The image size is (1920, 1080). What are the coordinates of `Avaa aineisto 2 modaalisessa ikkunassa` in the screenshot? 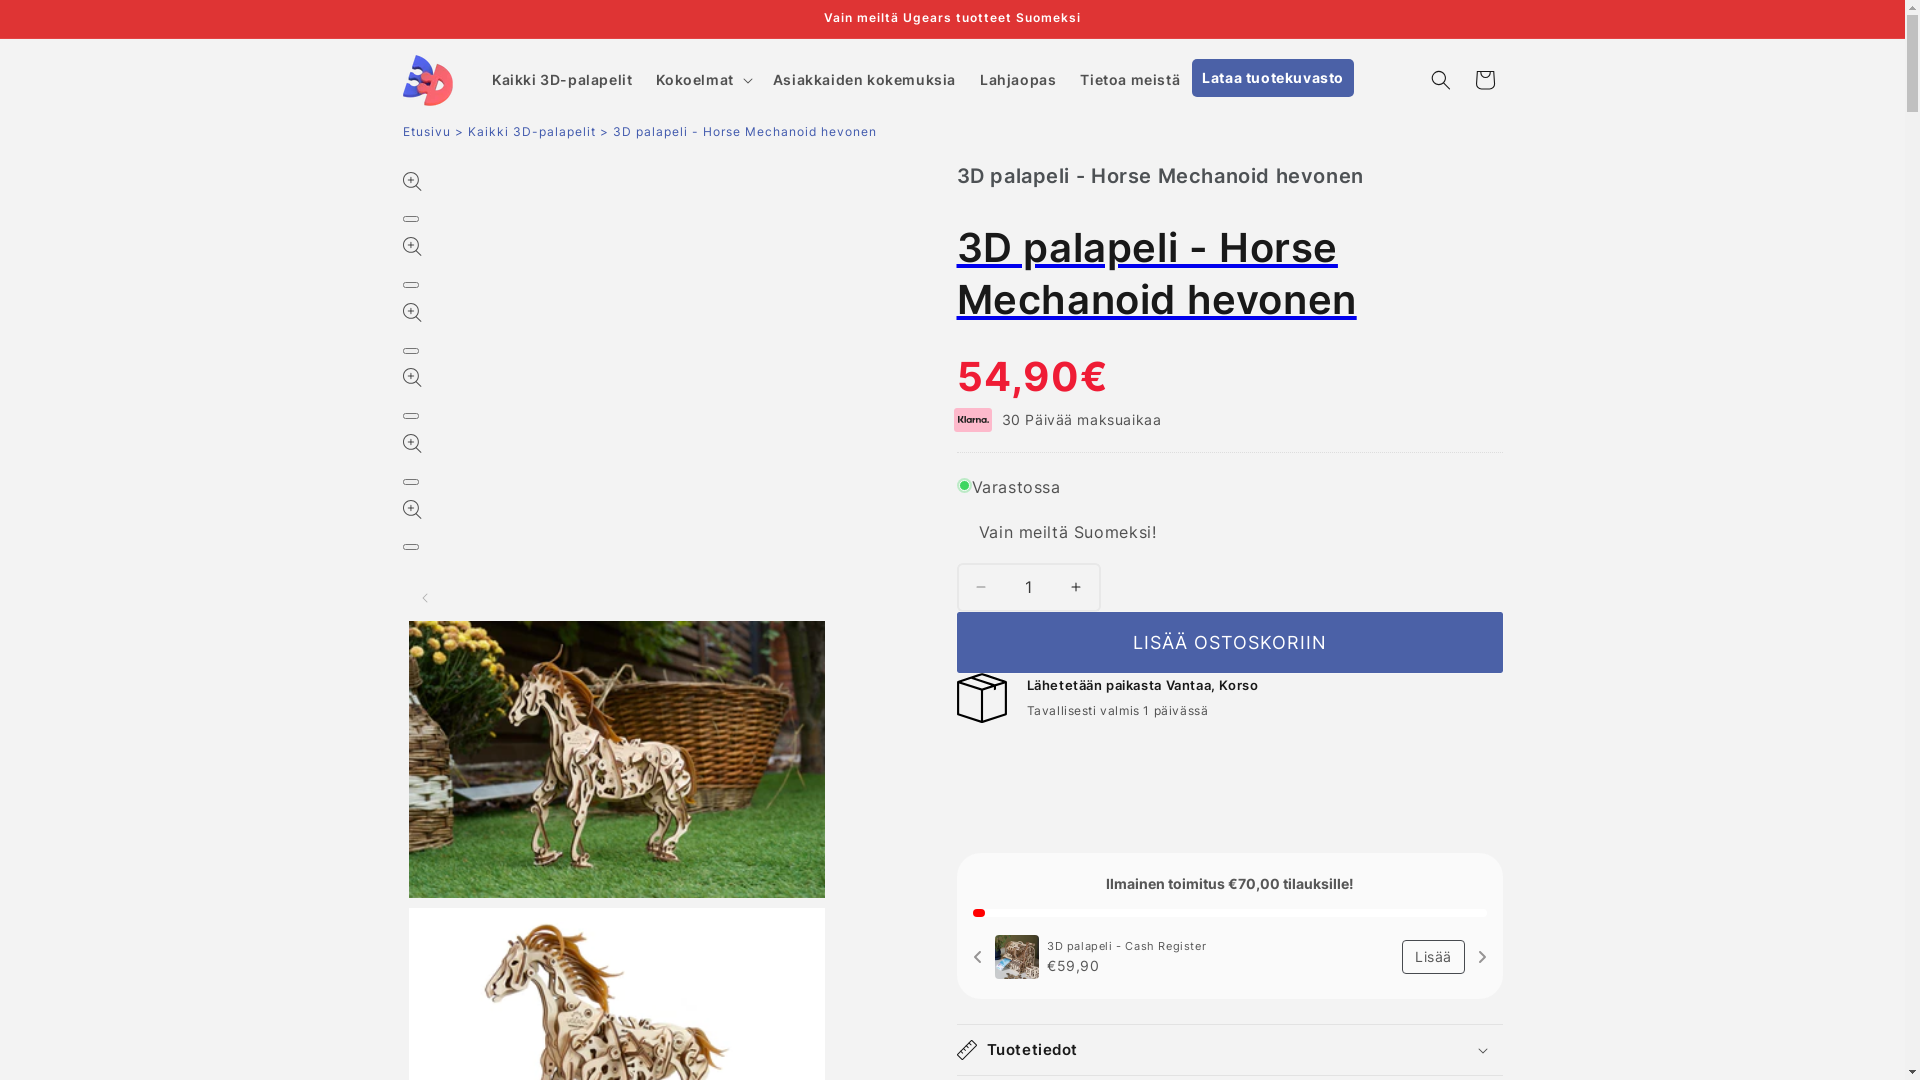 It's located at (410, 285).